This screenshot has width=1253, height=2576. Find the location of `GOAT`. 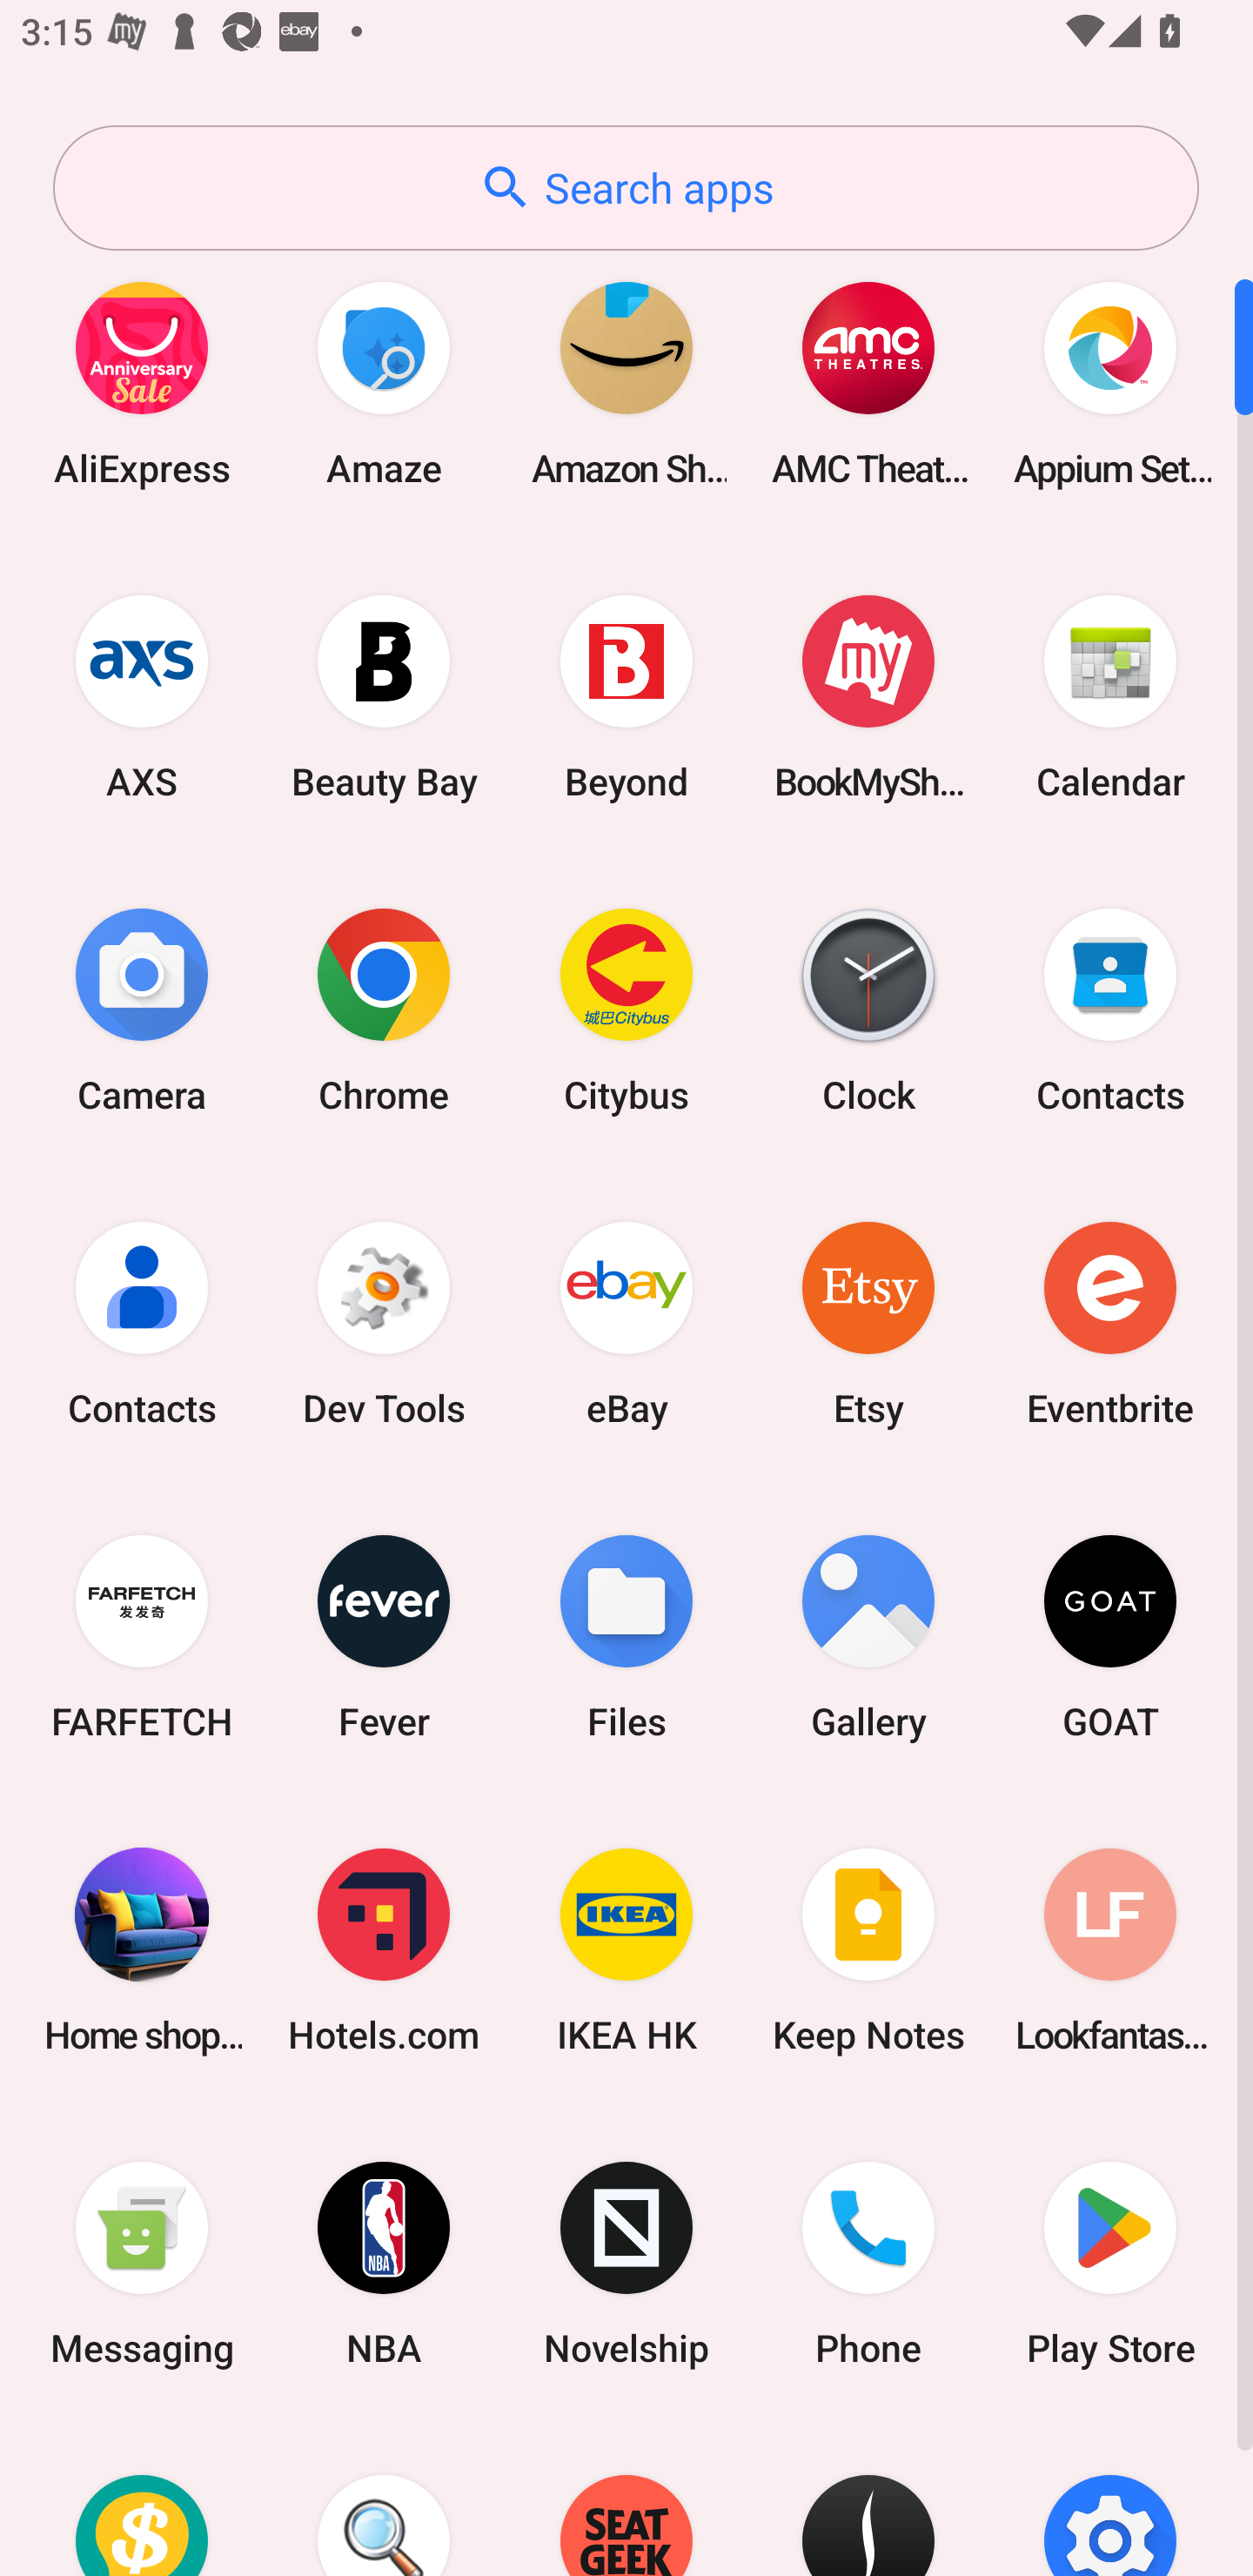

GOAT is located at coordinates (1110, 1636).